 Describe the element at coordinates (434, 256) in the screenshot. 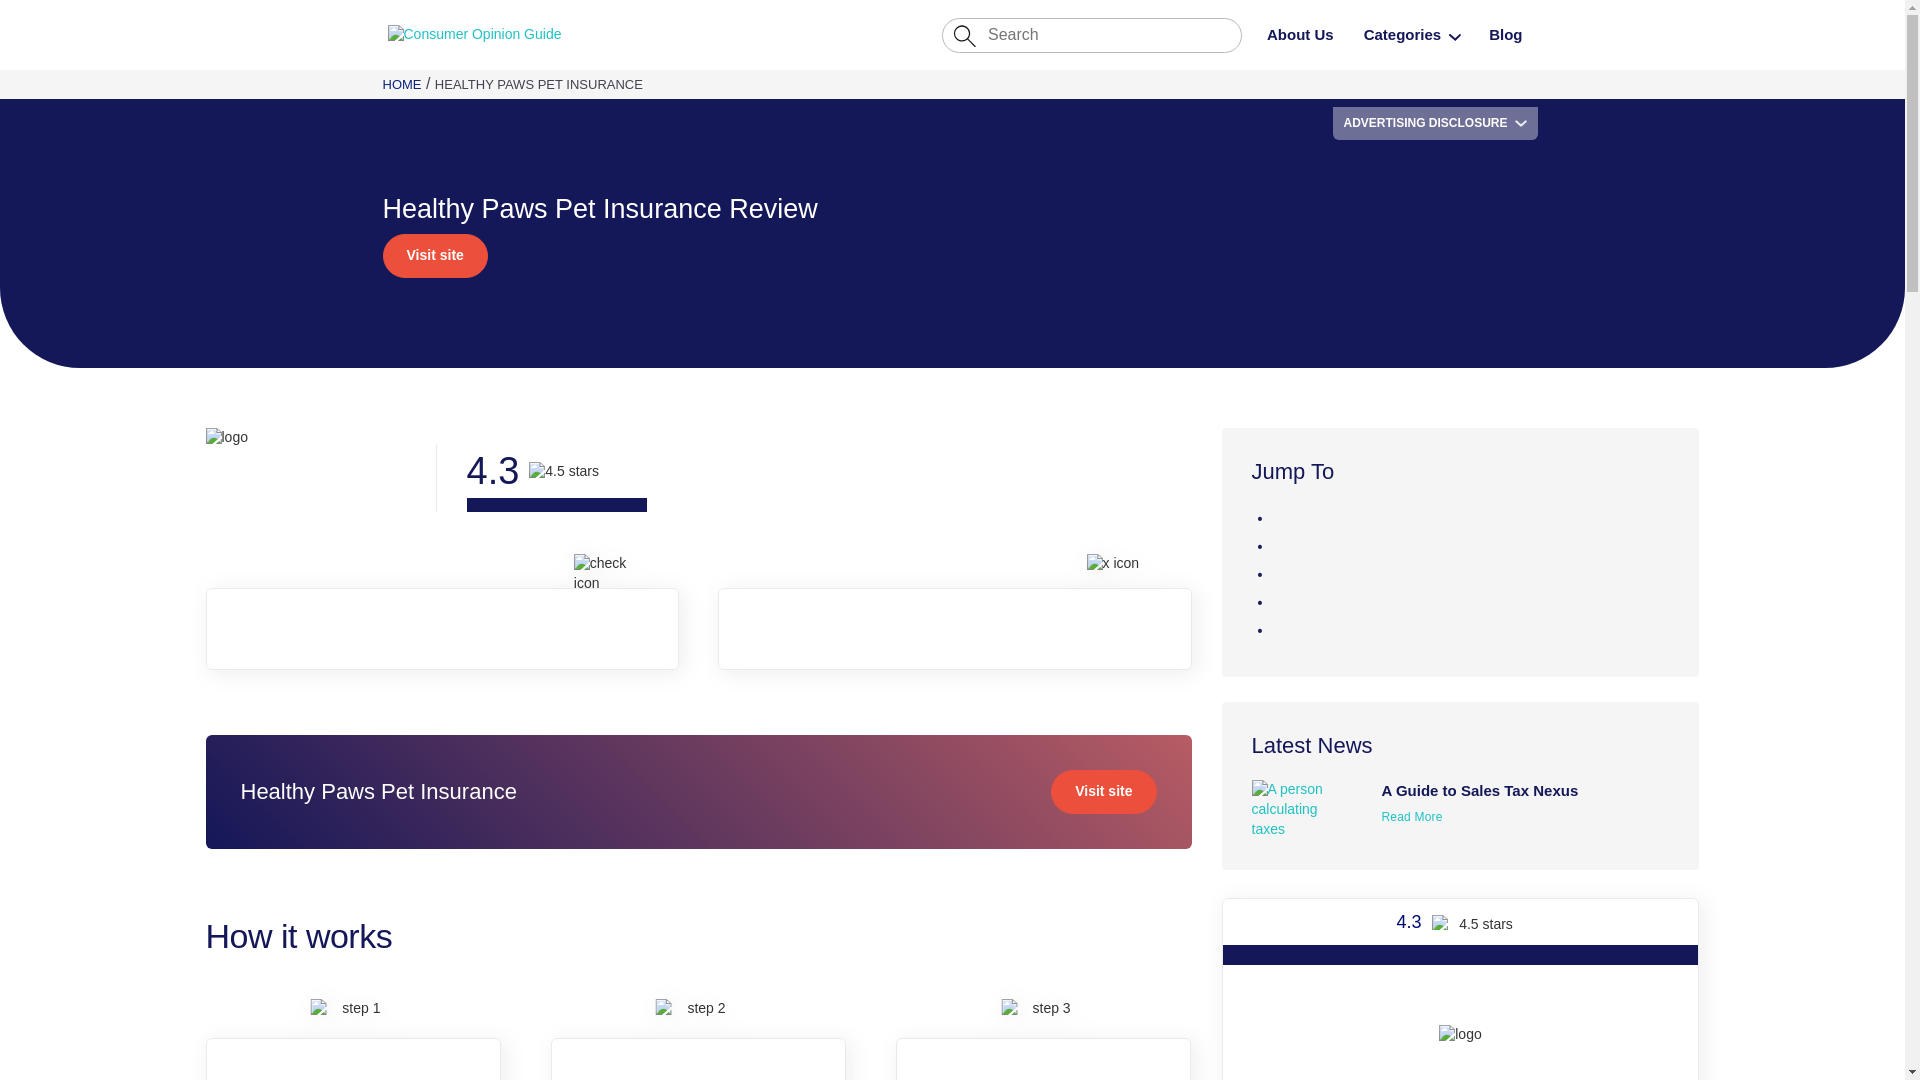

I see `Visit site` at that location.